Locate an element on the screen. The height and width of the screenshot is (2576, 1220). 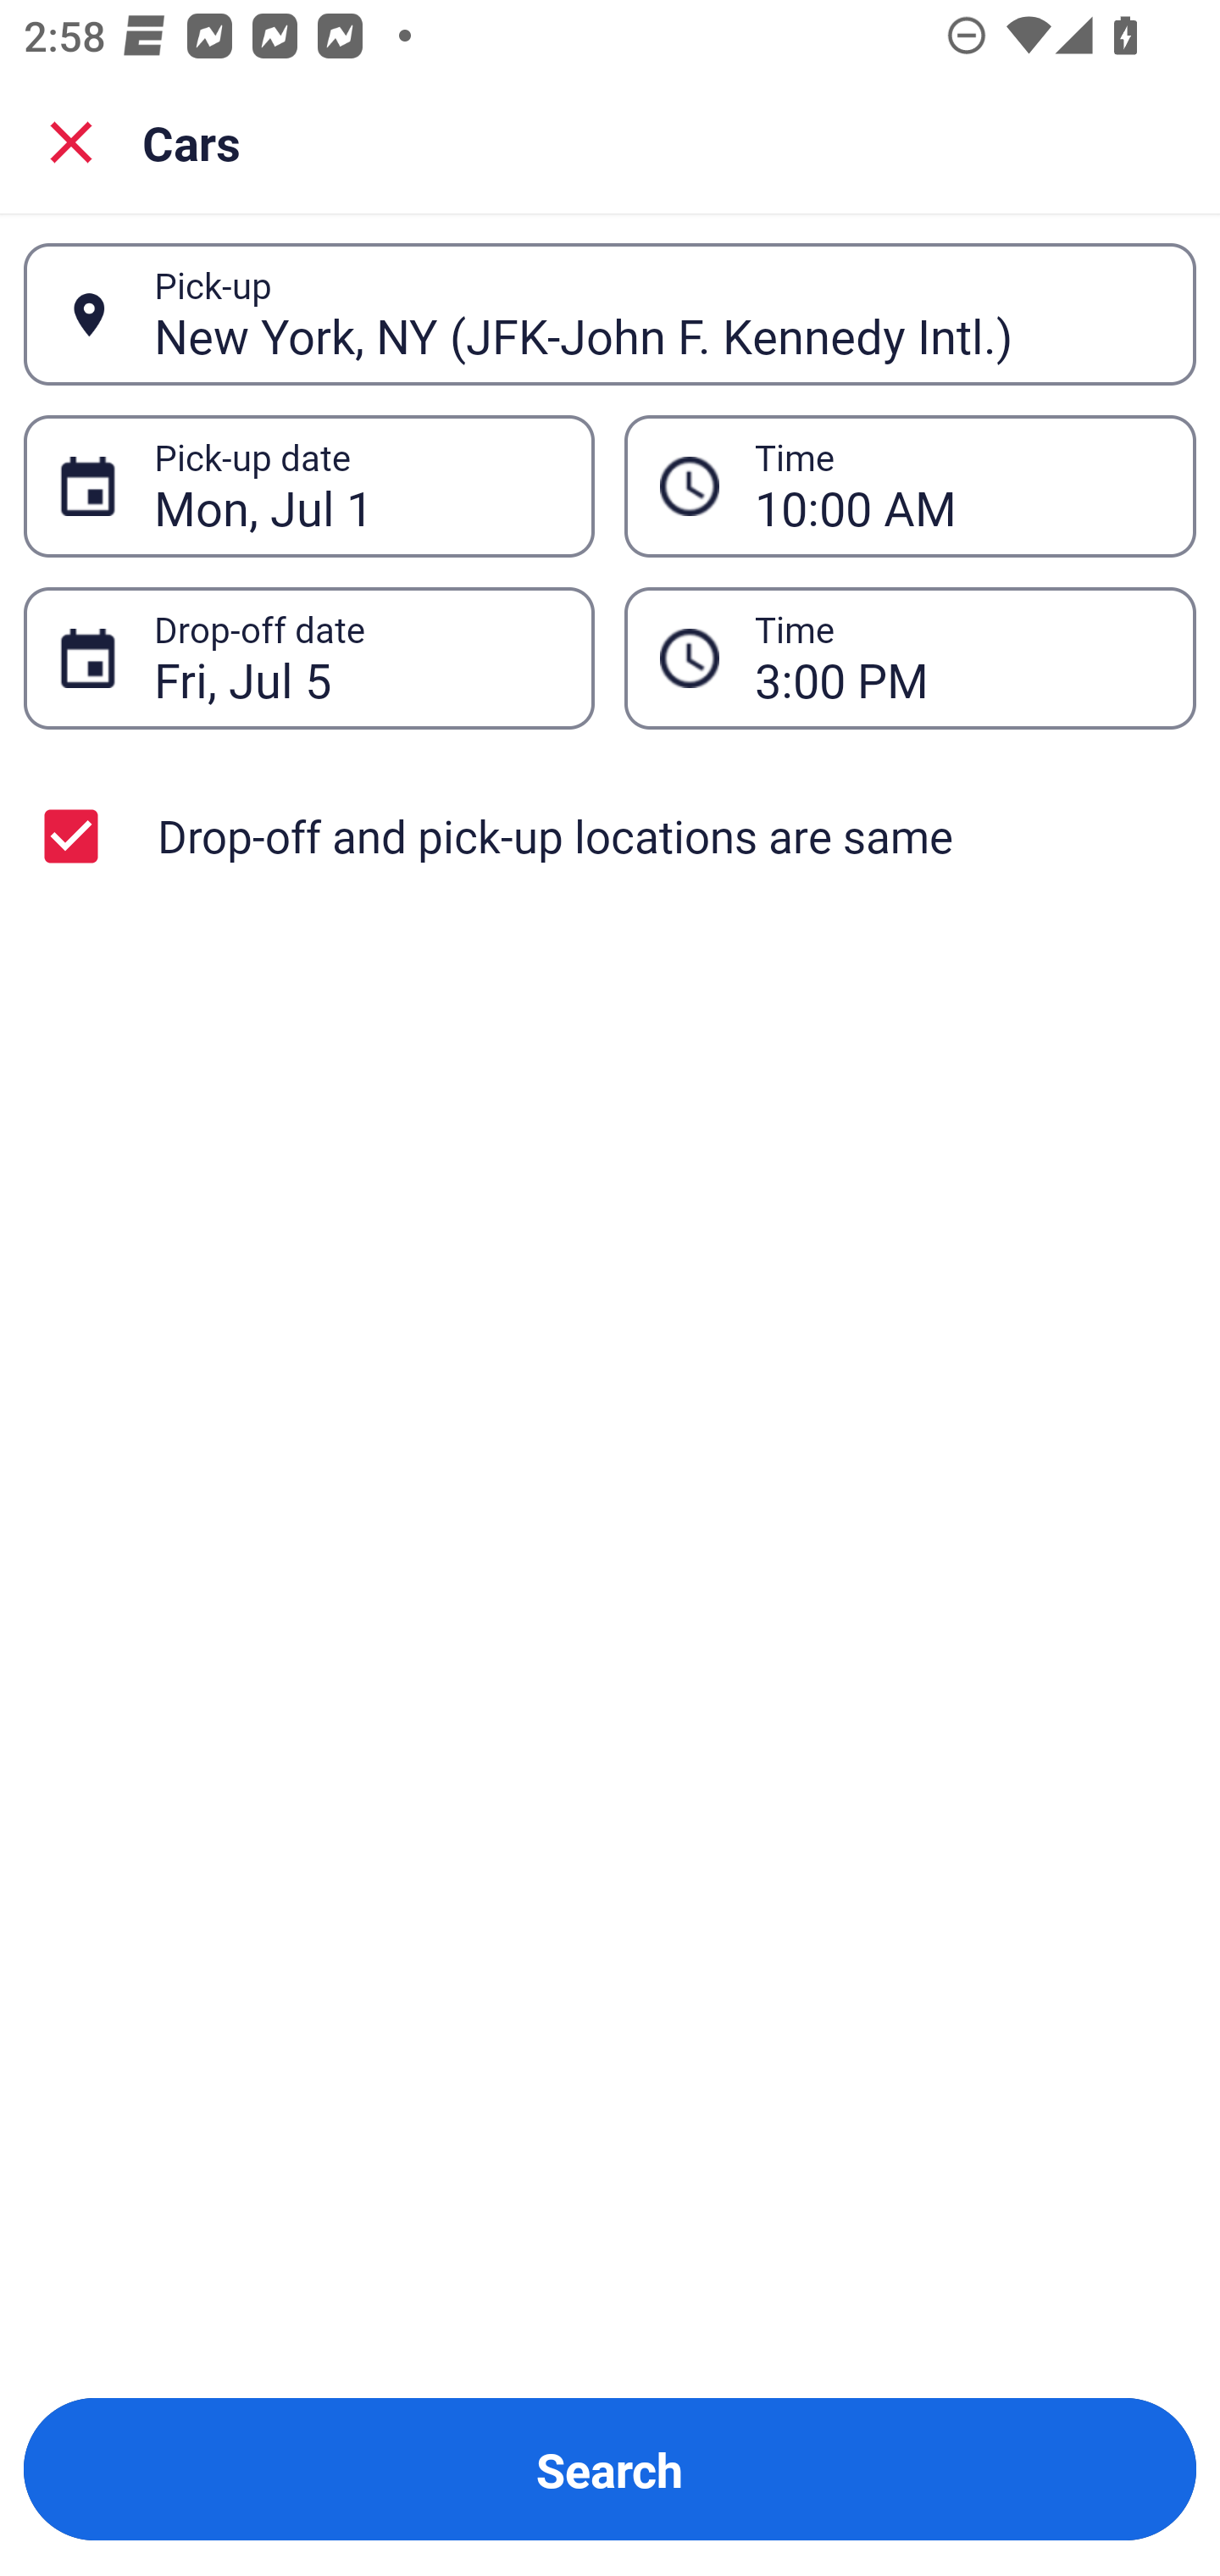
Fri, Jul 5 is located at coordinates (356, 658).